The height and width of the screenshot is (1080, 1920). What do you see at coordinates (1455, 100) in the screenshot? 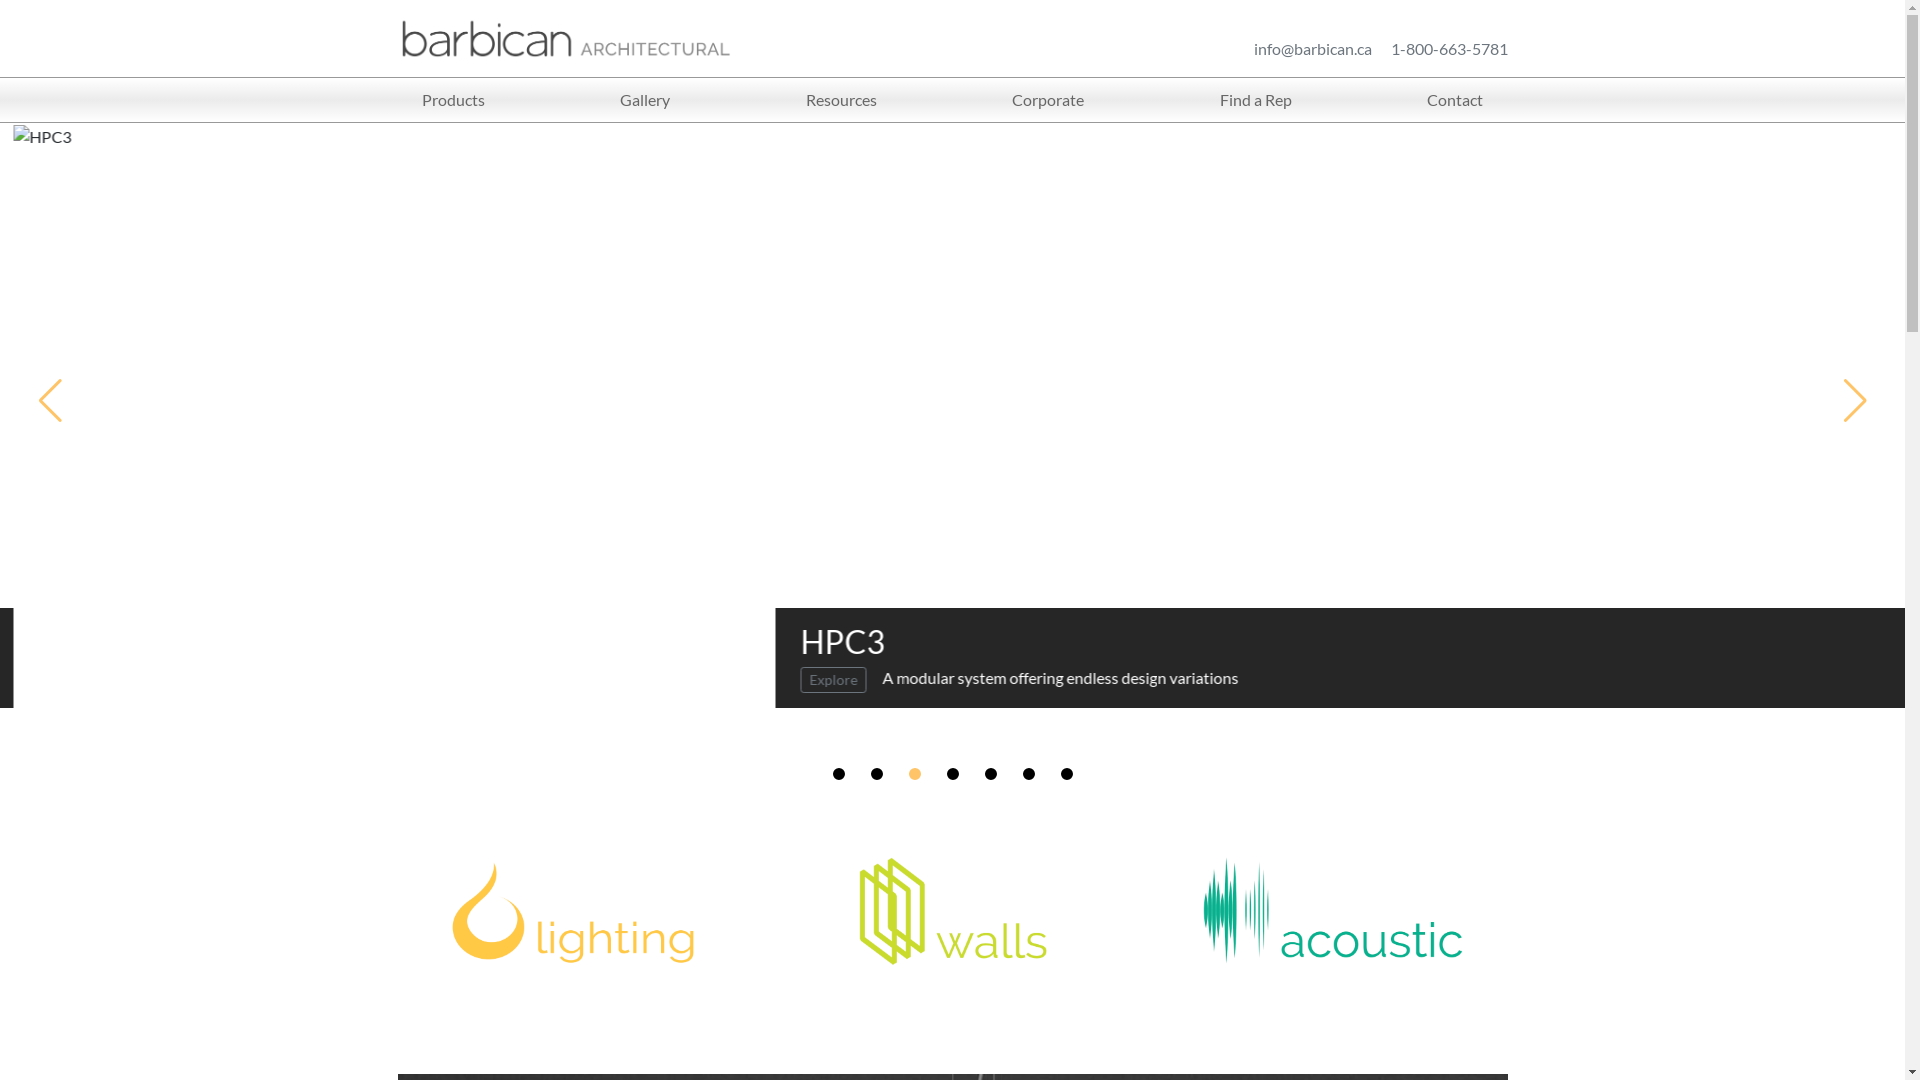
I see `Contact` at bounding box center [1455, 100].